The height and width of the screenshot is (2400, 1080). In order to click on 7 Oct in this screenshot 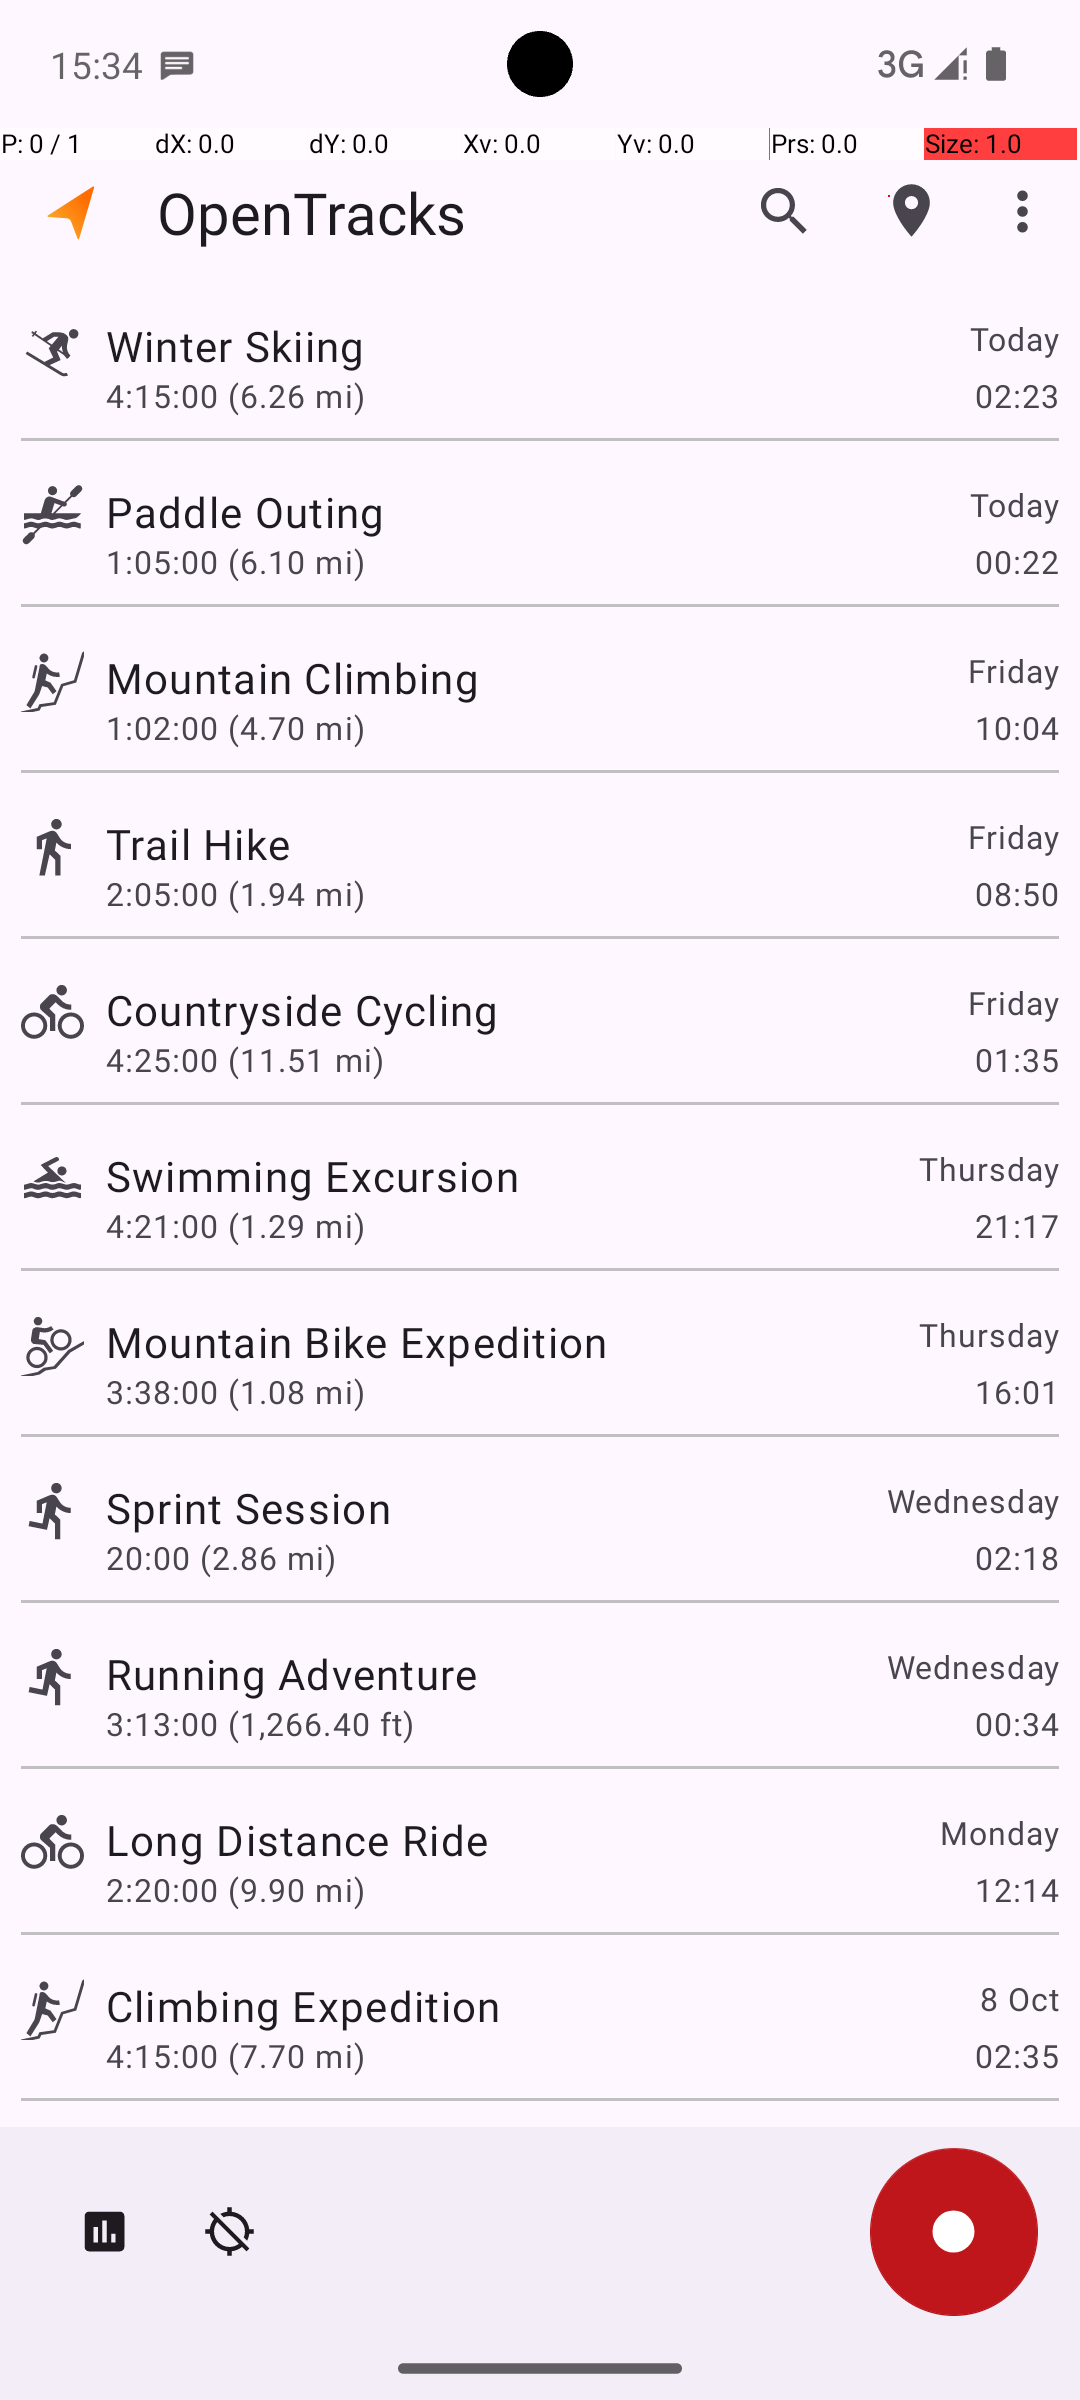, I will do `click(1018, 2156)`.